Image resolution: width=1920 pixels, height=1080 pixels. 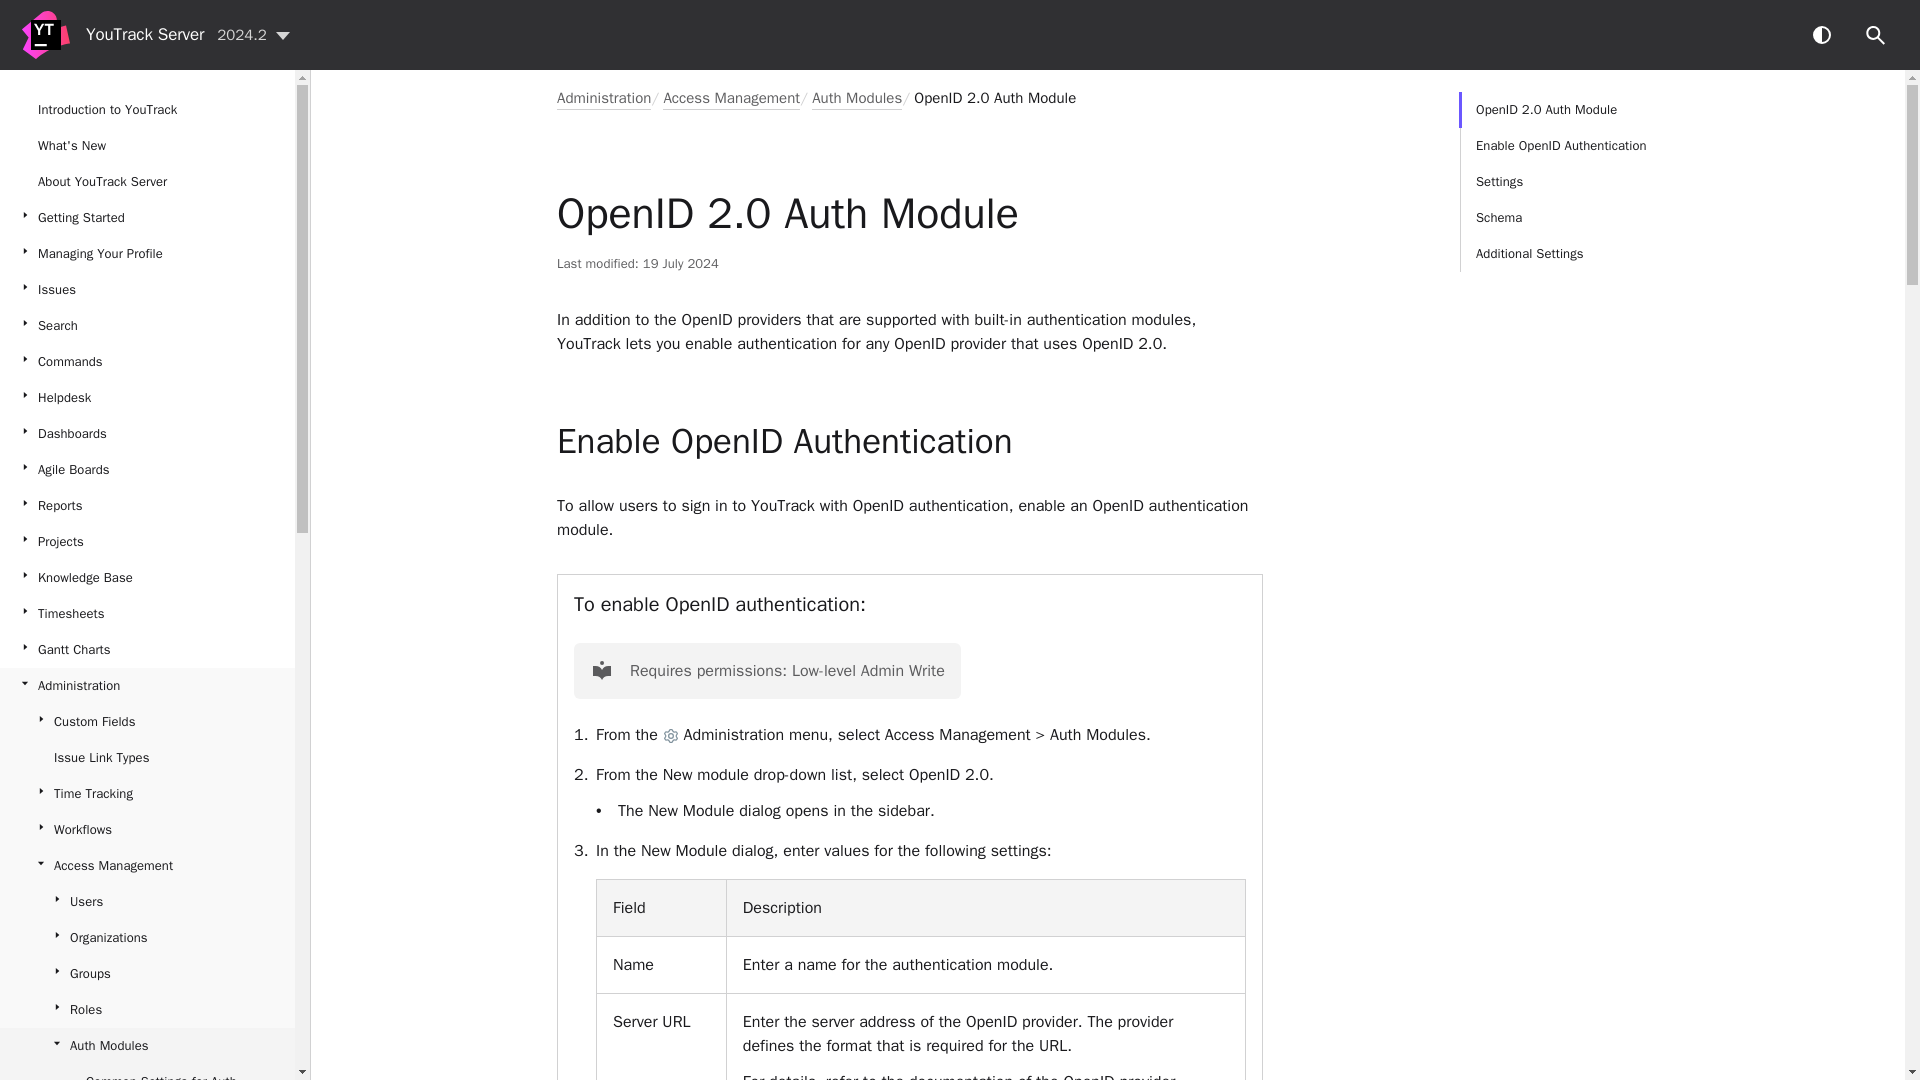 What do you see at coordinates (148, 434) in the screenshot?
I see `Dashboards` at bounding box center [148, 434].